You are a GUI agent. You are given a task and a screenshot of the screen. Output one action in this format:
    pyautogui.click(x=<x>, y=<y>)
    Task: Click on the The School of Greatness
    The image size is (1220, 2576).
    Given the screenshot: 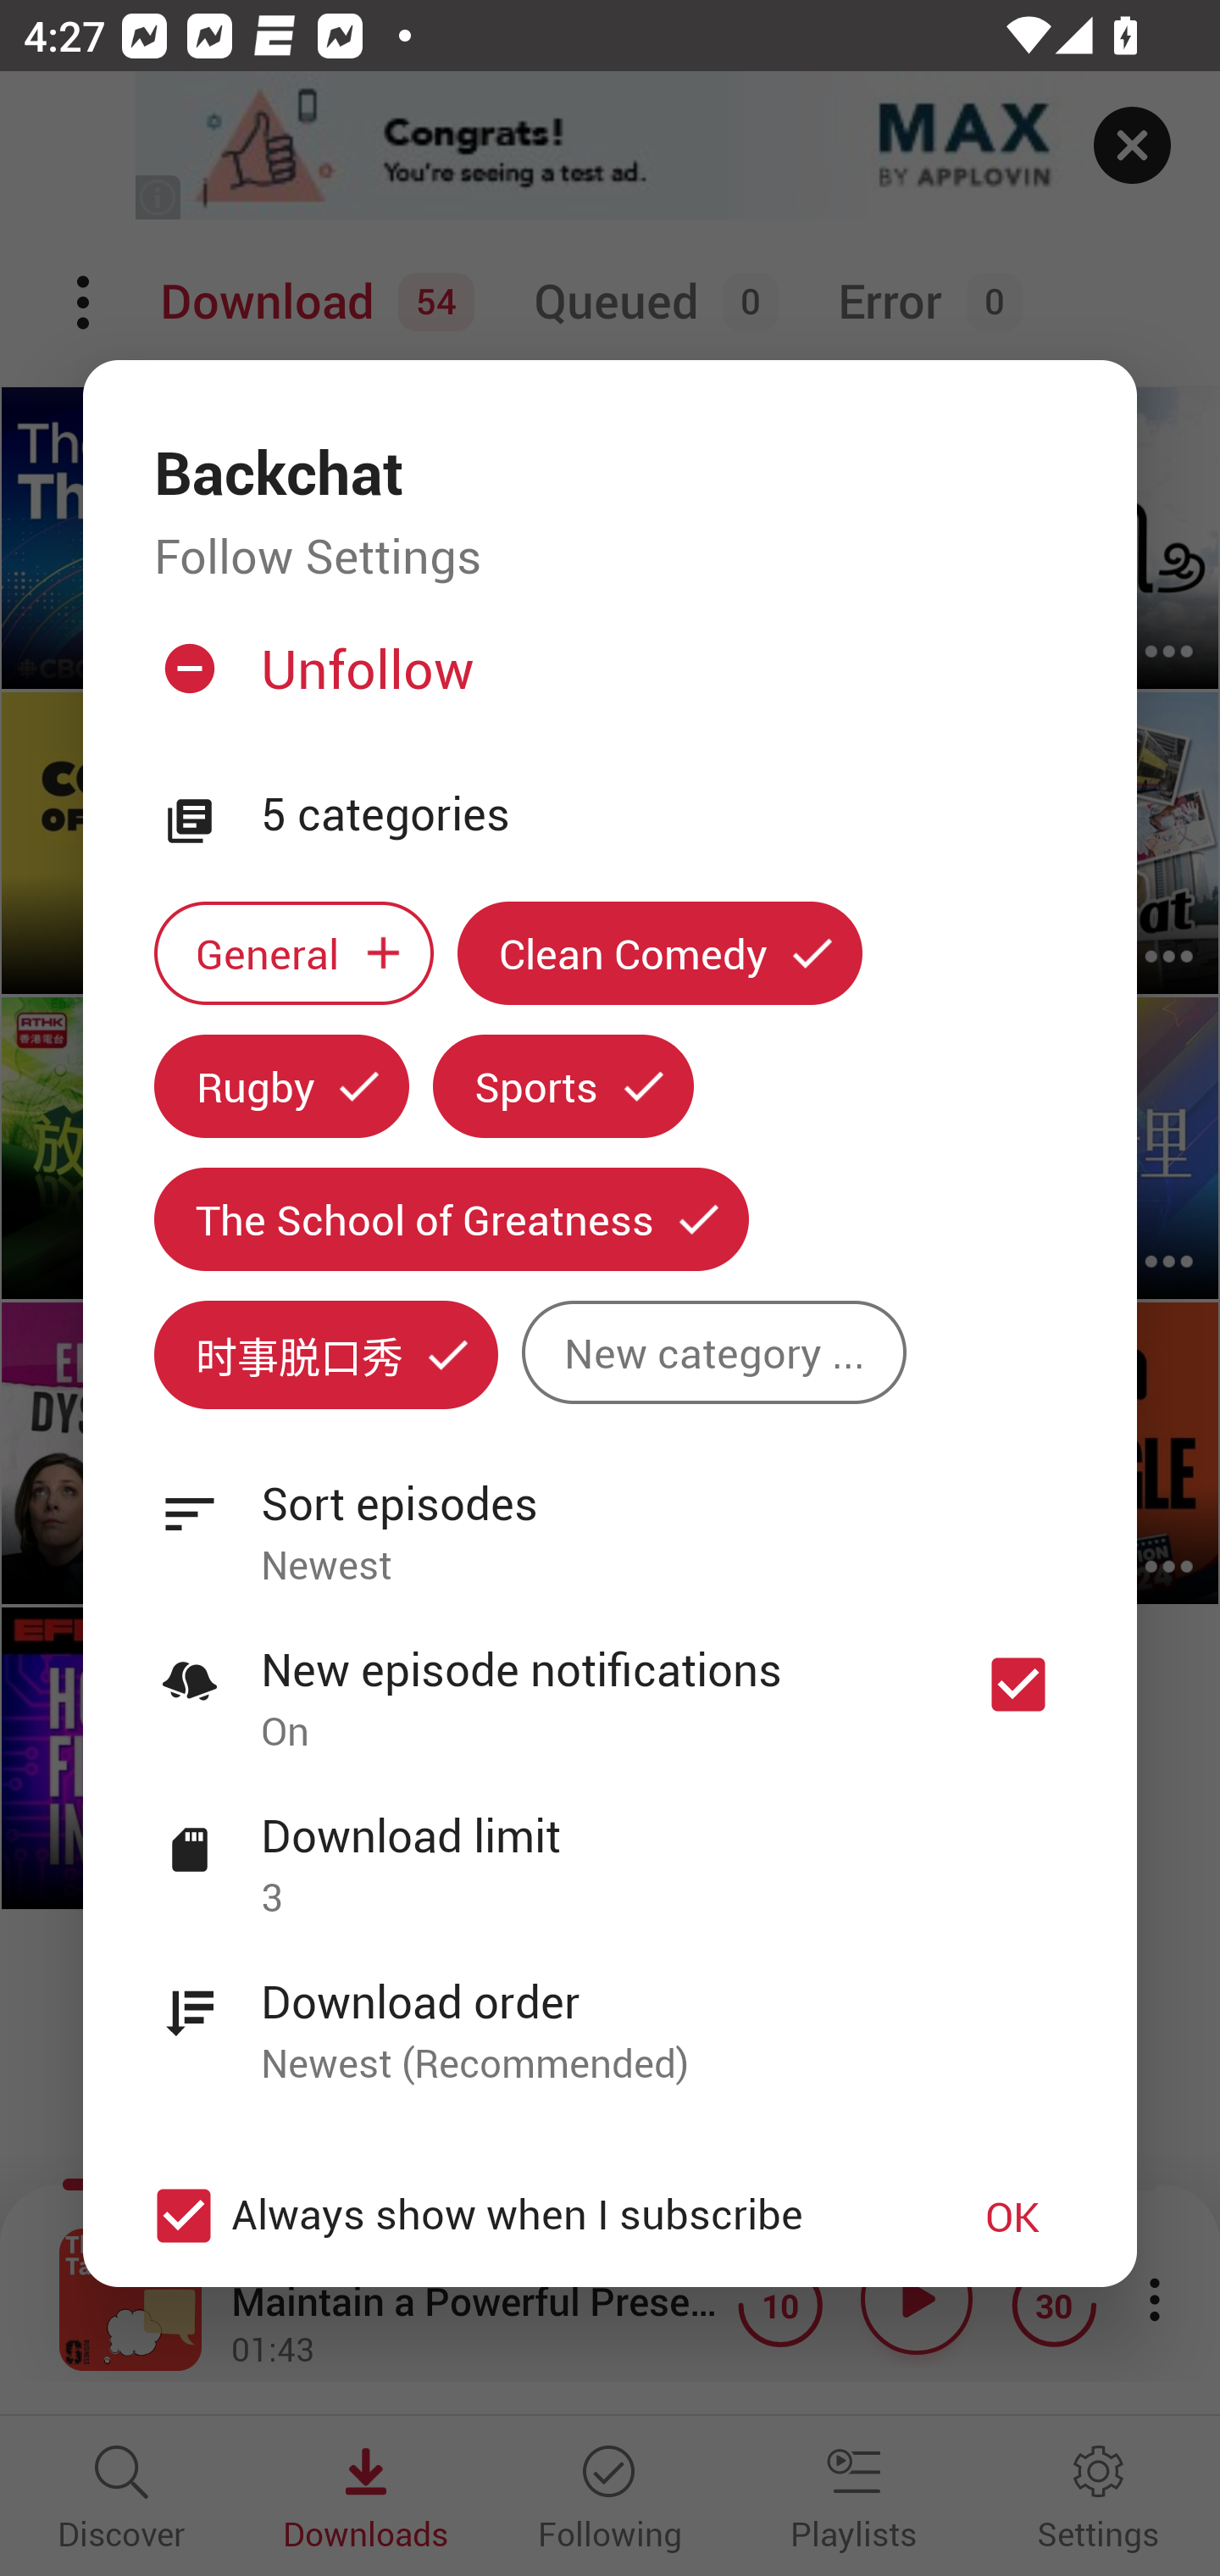 What is the action you would take?
    pyautogui.click(x=451, y=1219)
    